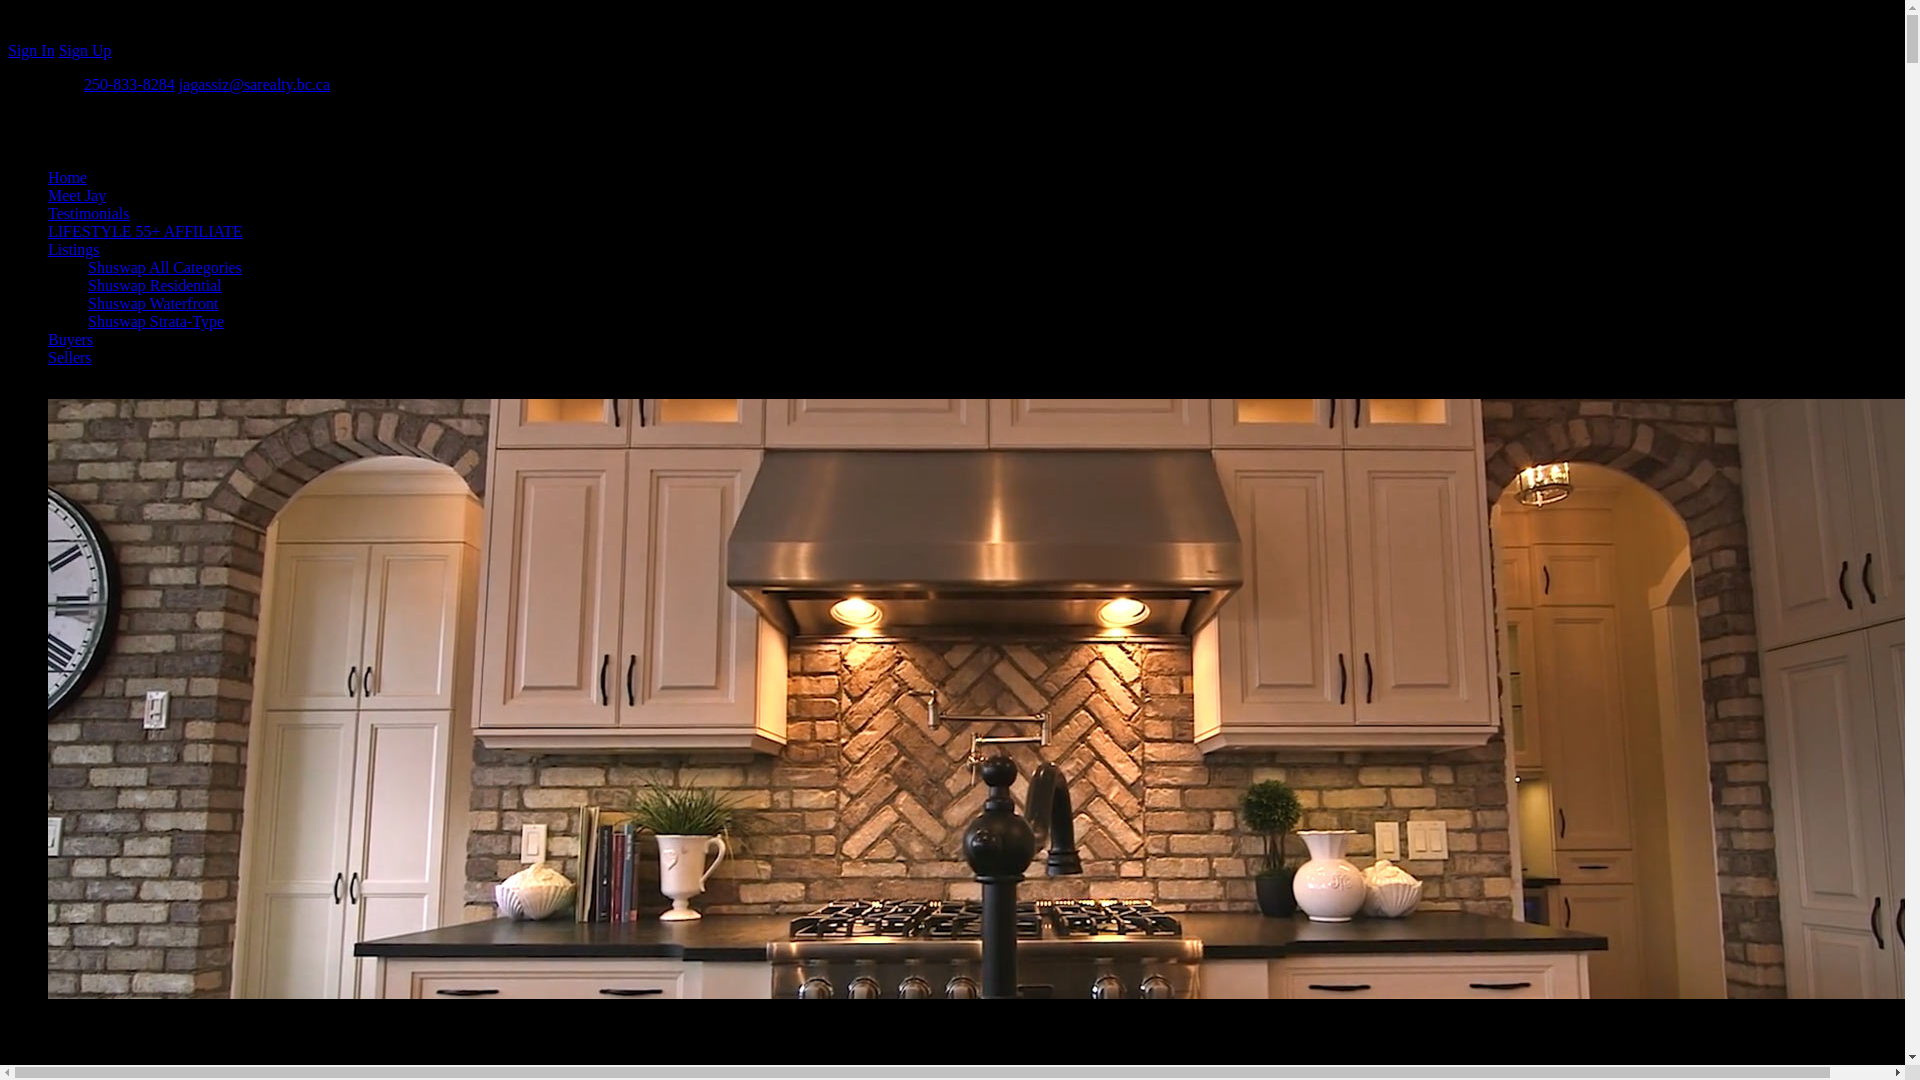 The height and width of the screenshot is (1080, 1920). Describe the element at coordinates (164, 268) in the screenshot. I see `Shuswap All Categories` at that location.